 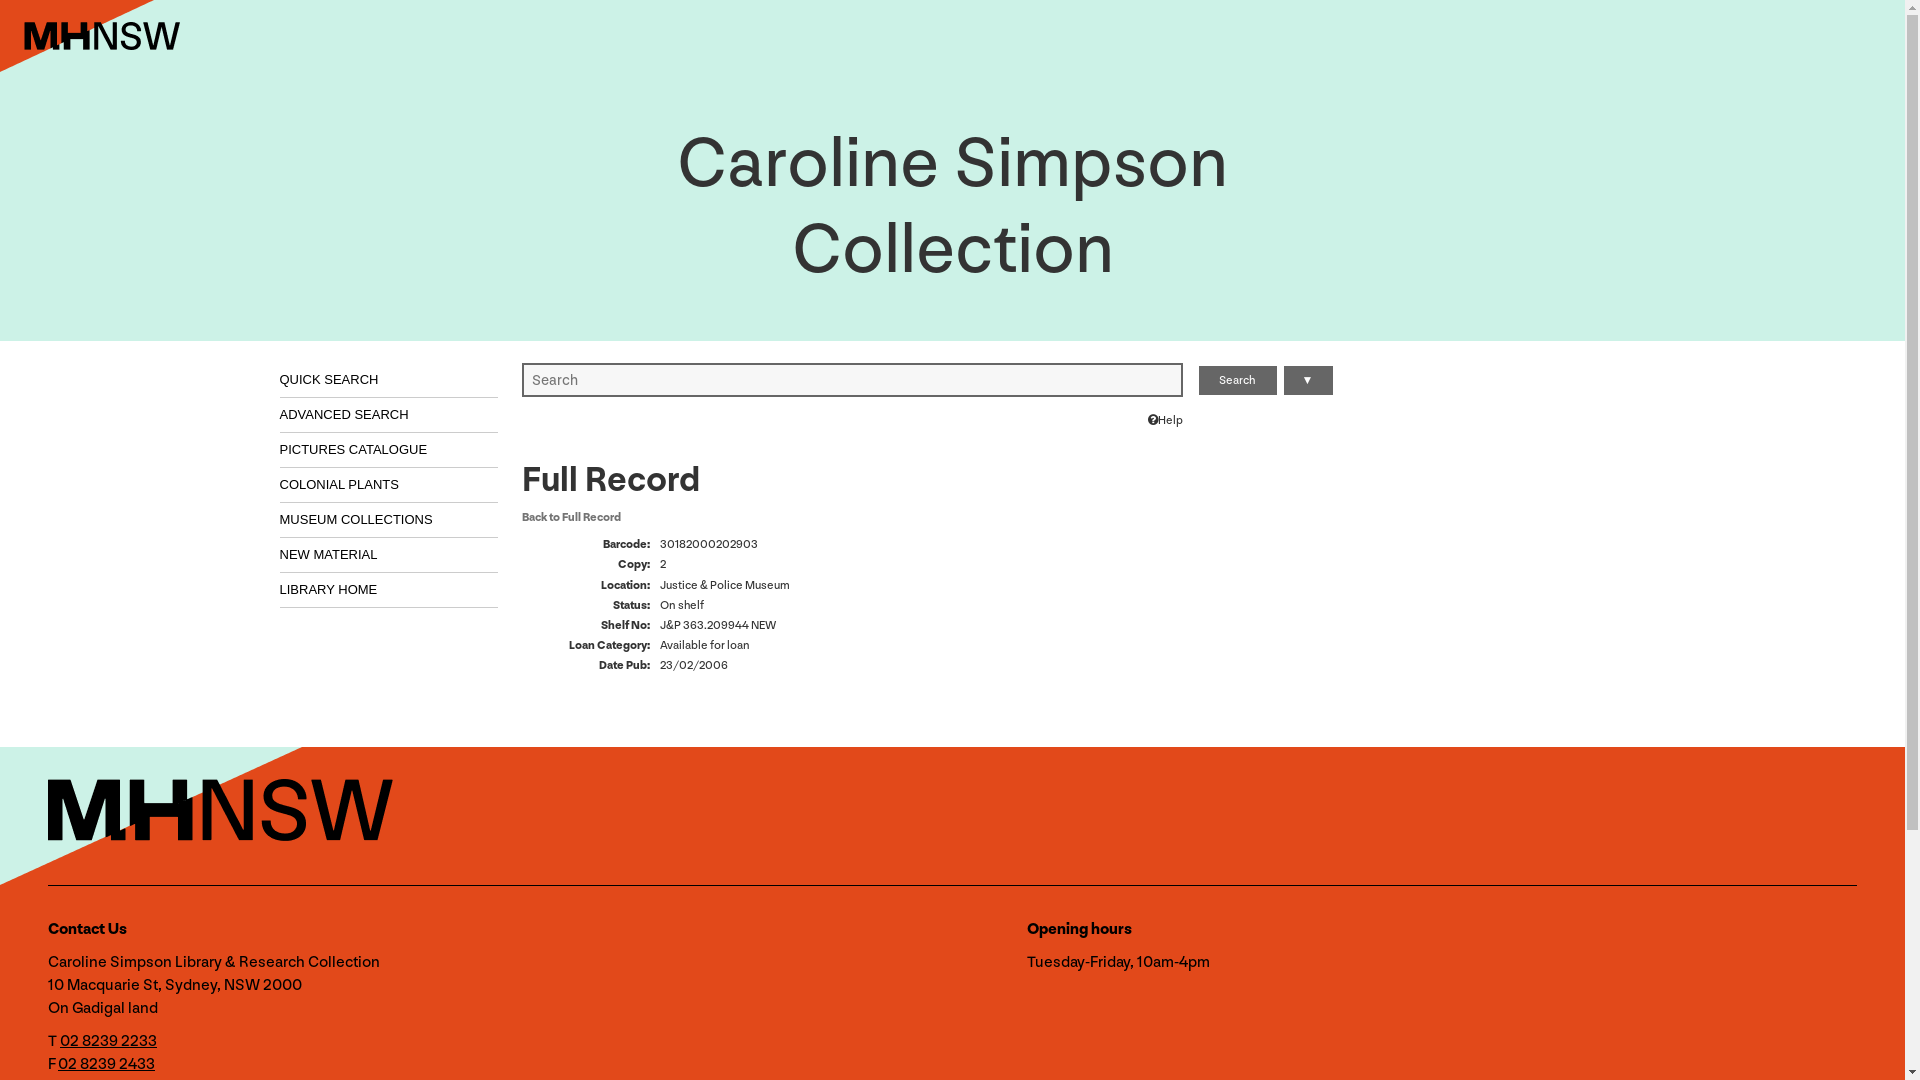 What do you see at coordinates (390, 590) in the screenshot?
I see `LIBRARY HOME` at bounding box center [390, 590].